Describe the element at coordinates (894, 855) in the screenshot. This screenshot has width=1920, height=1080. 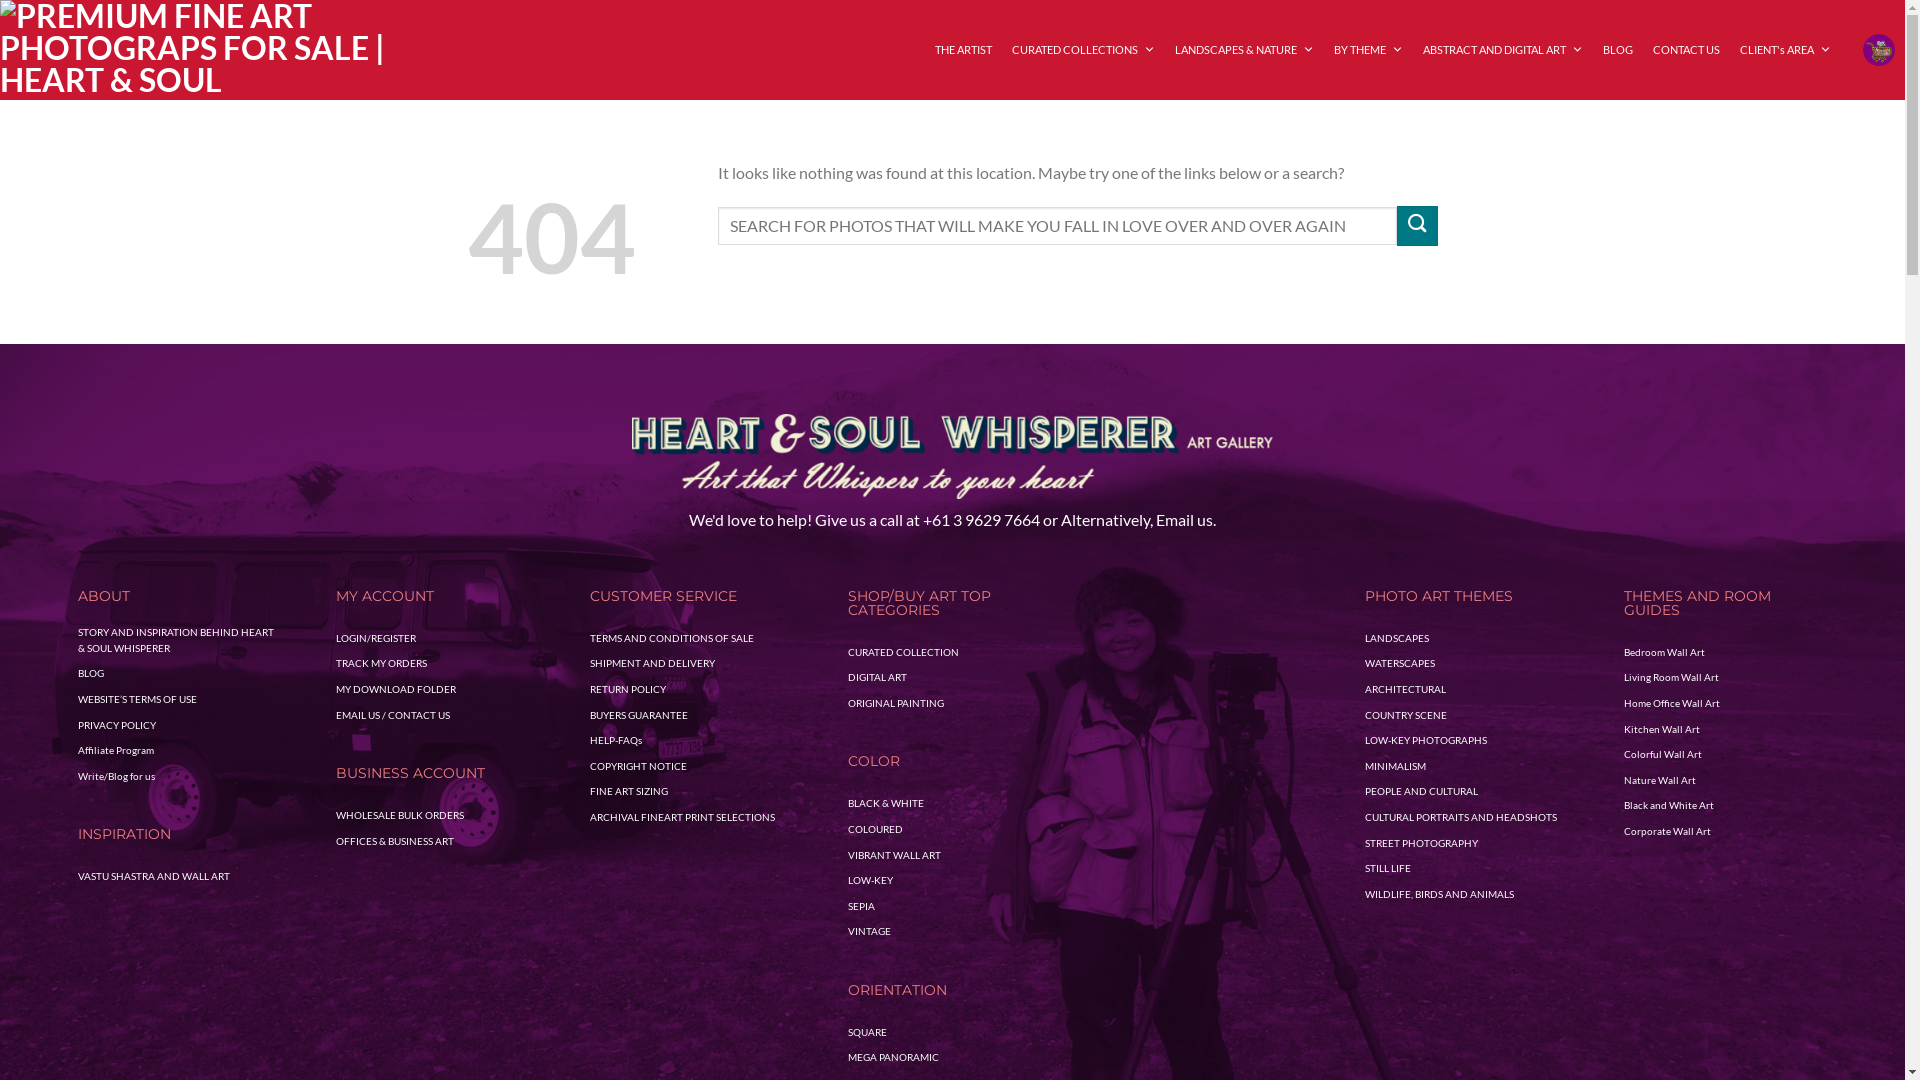
I see `VIBRANT WALL ART` at that location.